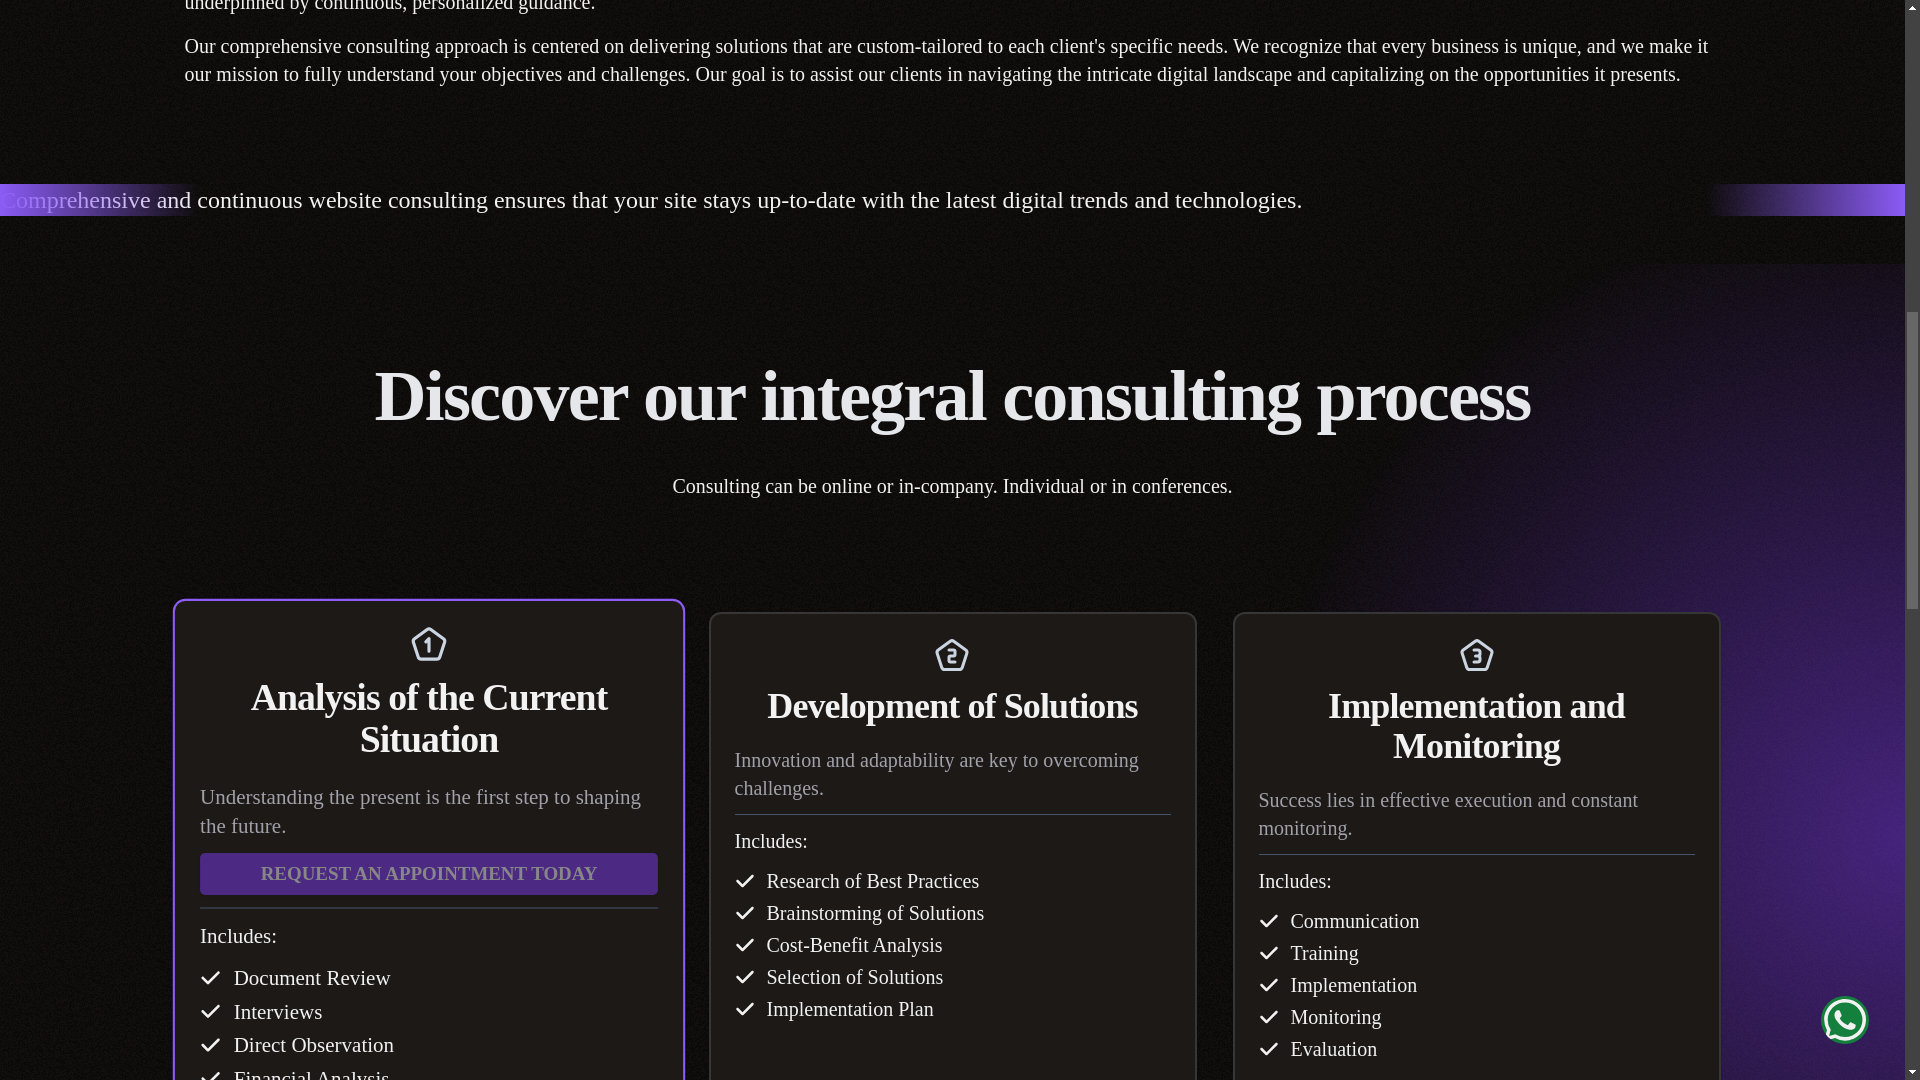 This screenshot has height=1080, width=1920. What do you see at coordinates (308, 1044) in the screenshot?
I see `Direct Observation` at bounding box center [308, 1044].